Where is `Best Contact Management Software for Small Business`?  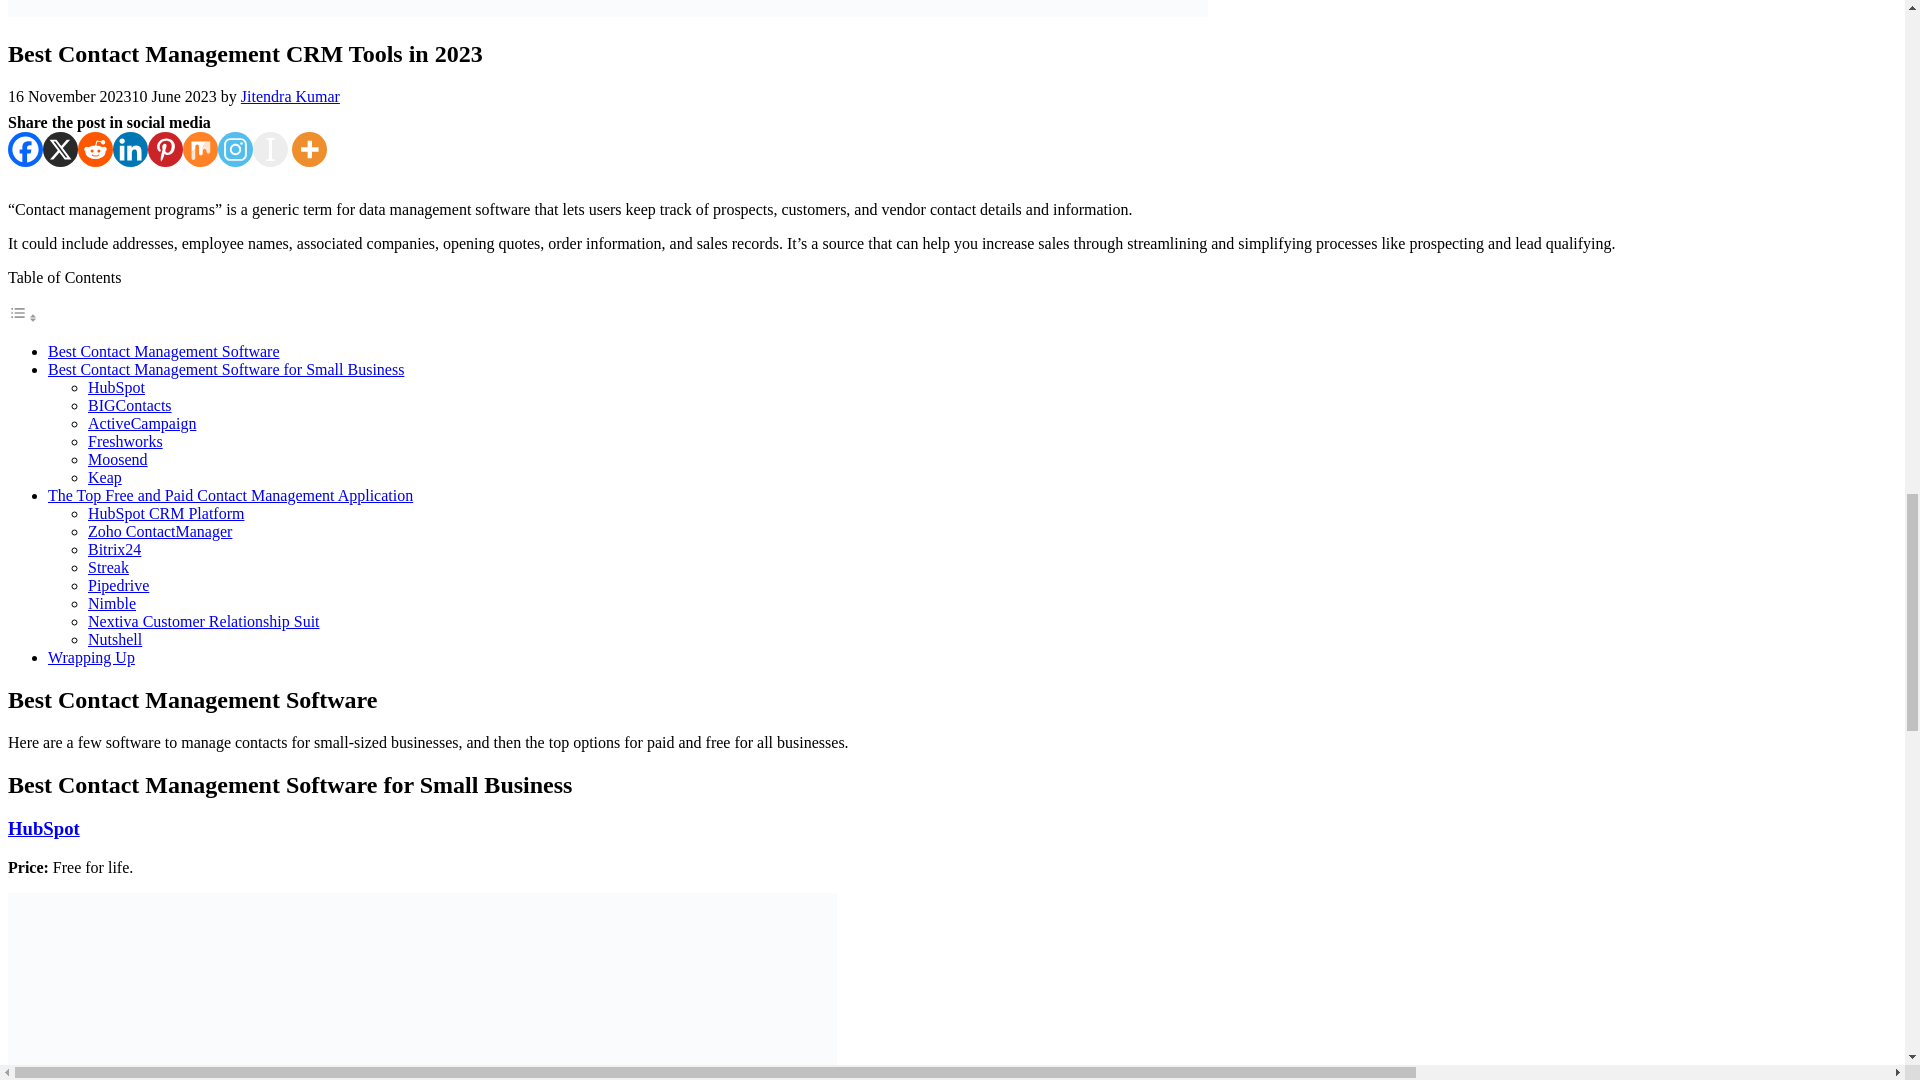 Best Contact Management Software for Small Business is located at coordinates (226, 369).